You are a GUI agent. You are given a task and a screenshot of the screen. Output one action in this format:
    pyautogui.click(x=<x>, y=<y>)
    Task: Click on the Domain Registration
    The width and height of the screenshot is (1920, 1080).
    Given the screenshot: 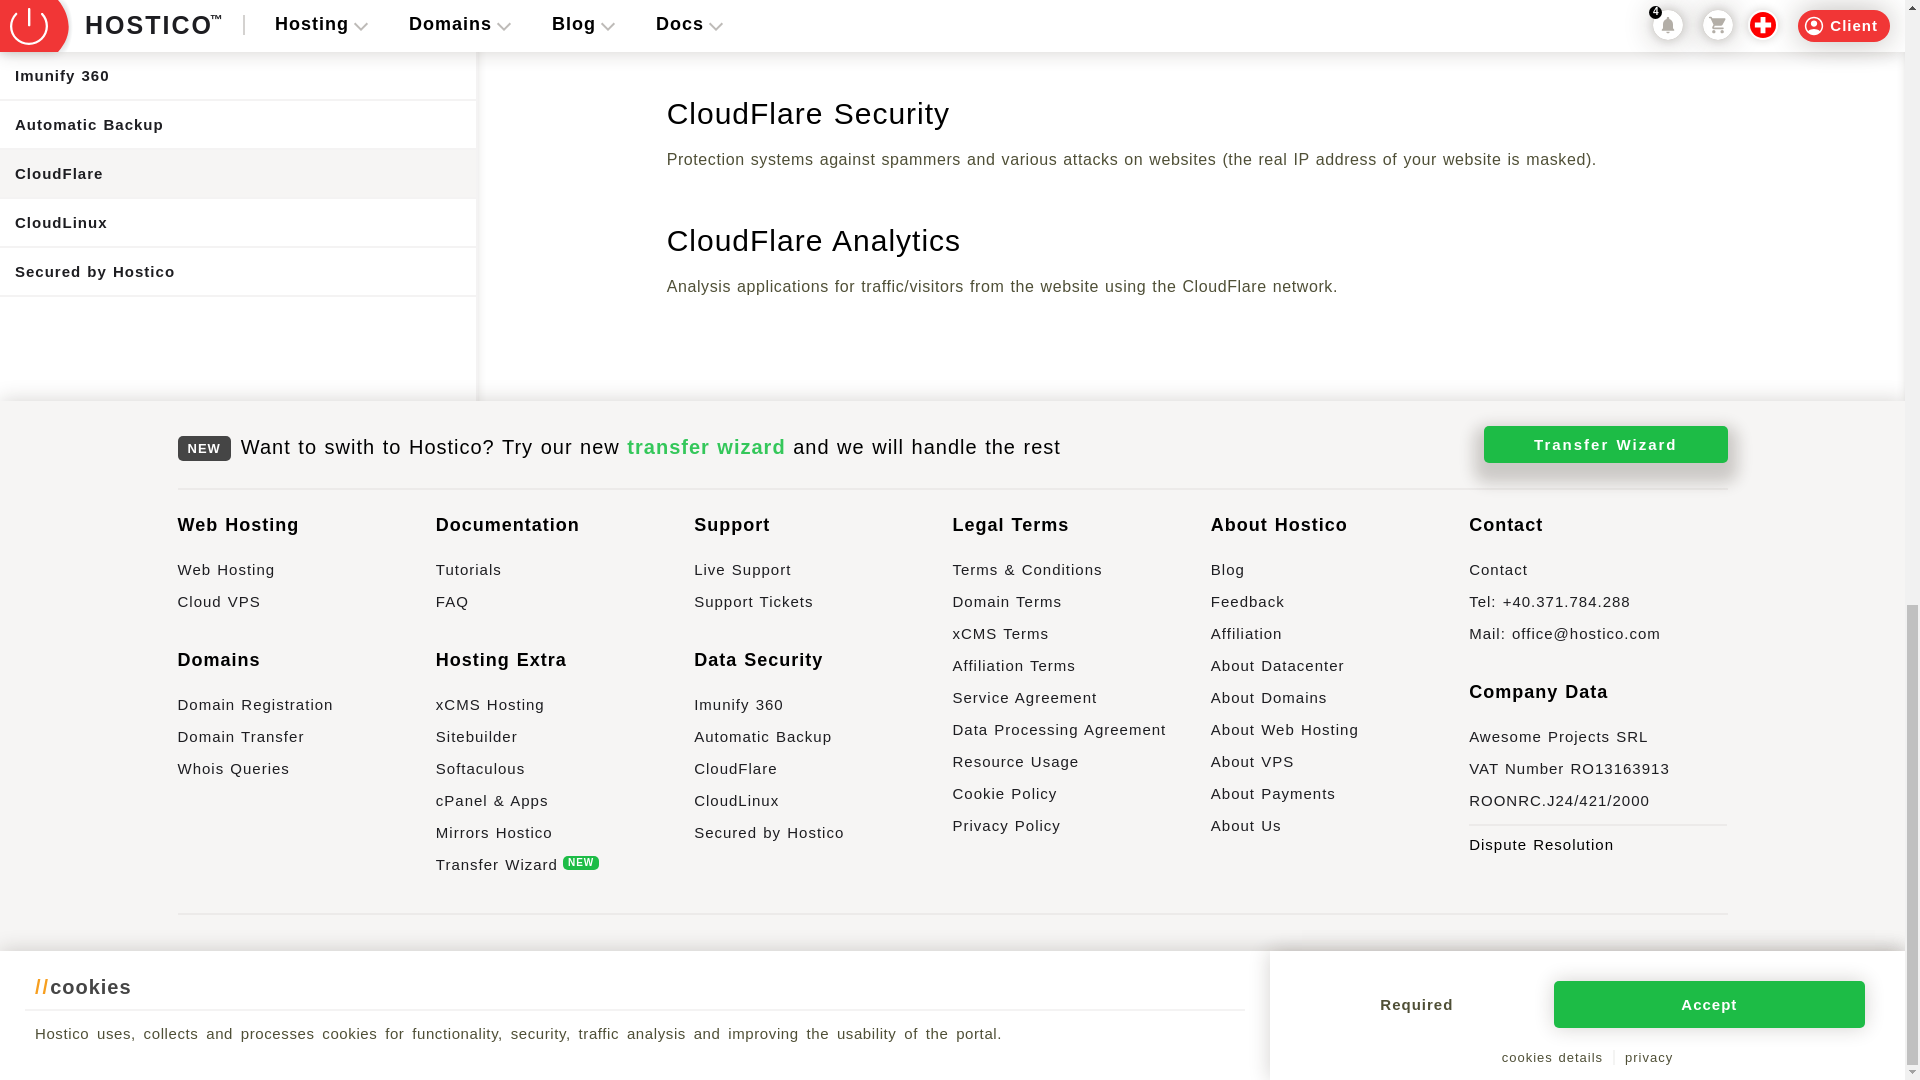 What is the action you would take?
    pyautogui.click(x=306, y=711)
    